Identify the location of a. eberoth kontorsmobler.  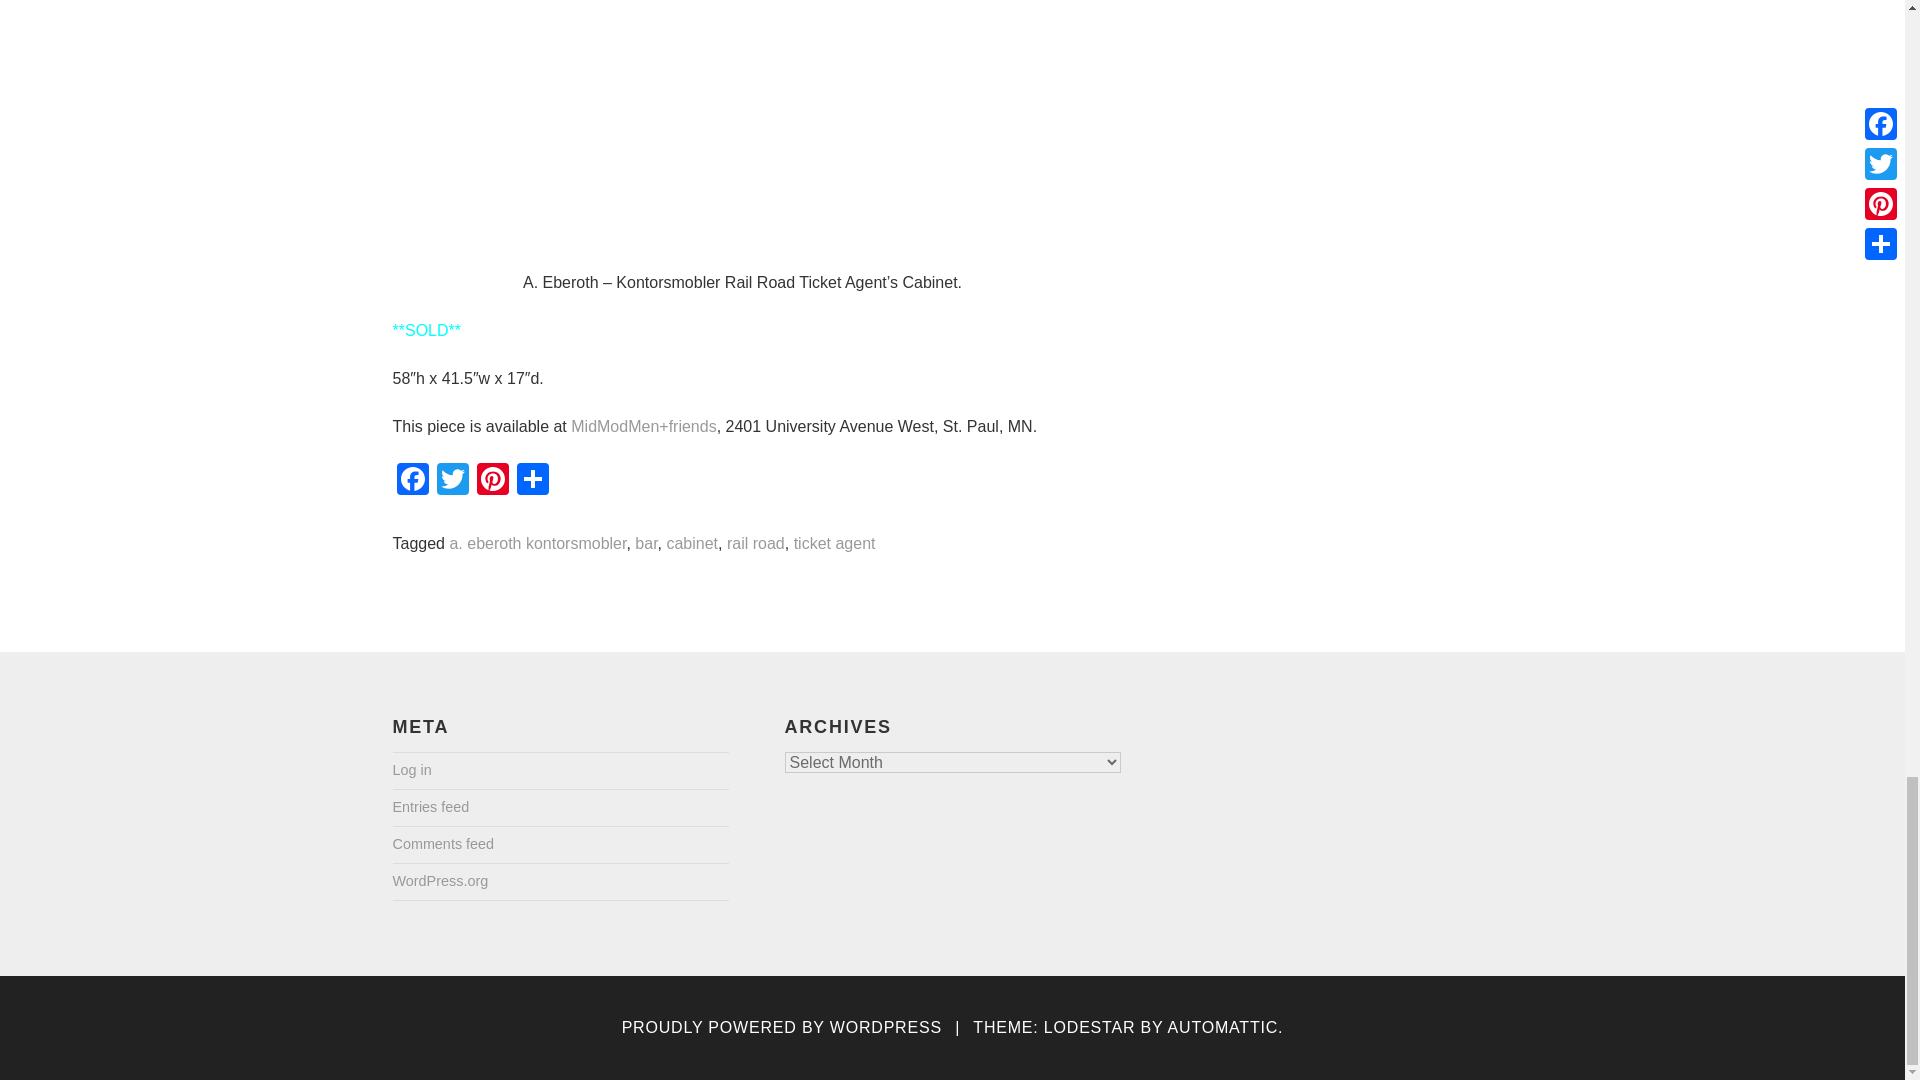
(537, 544).